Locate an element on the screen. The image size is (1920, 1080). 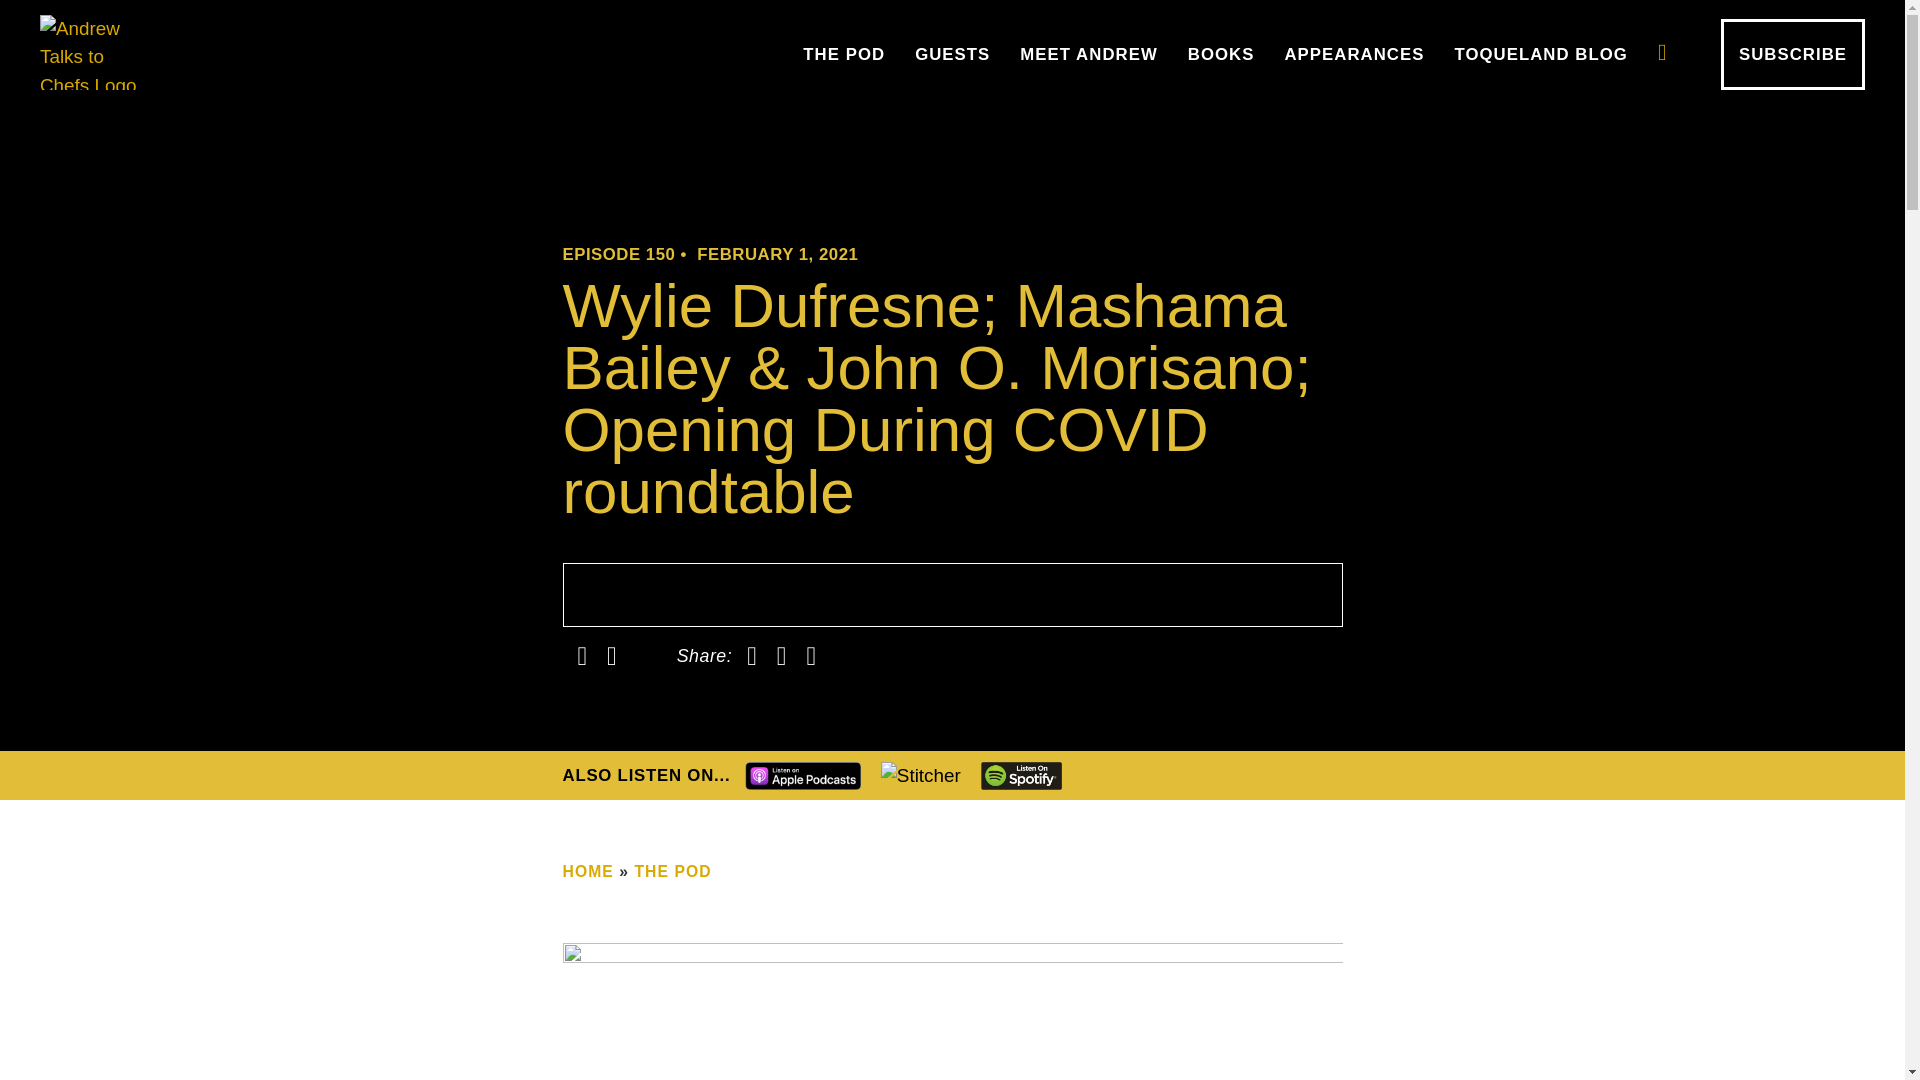
HOME is located at coordinates (587, 871).